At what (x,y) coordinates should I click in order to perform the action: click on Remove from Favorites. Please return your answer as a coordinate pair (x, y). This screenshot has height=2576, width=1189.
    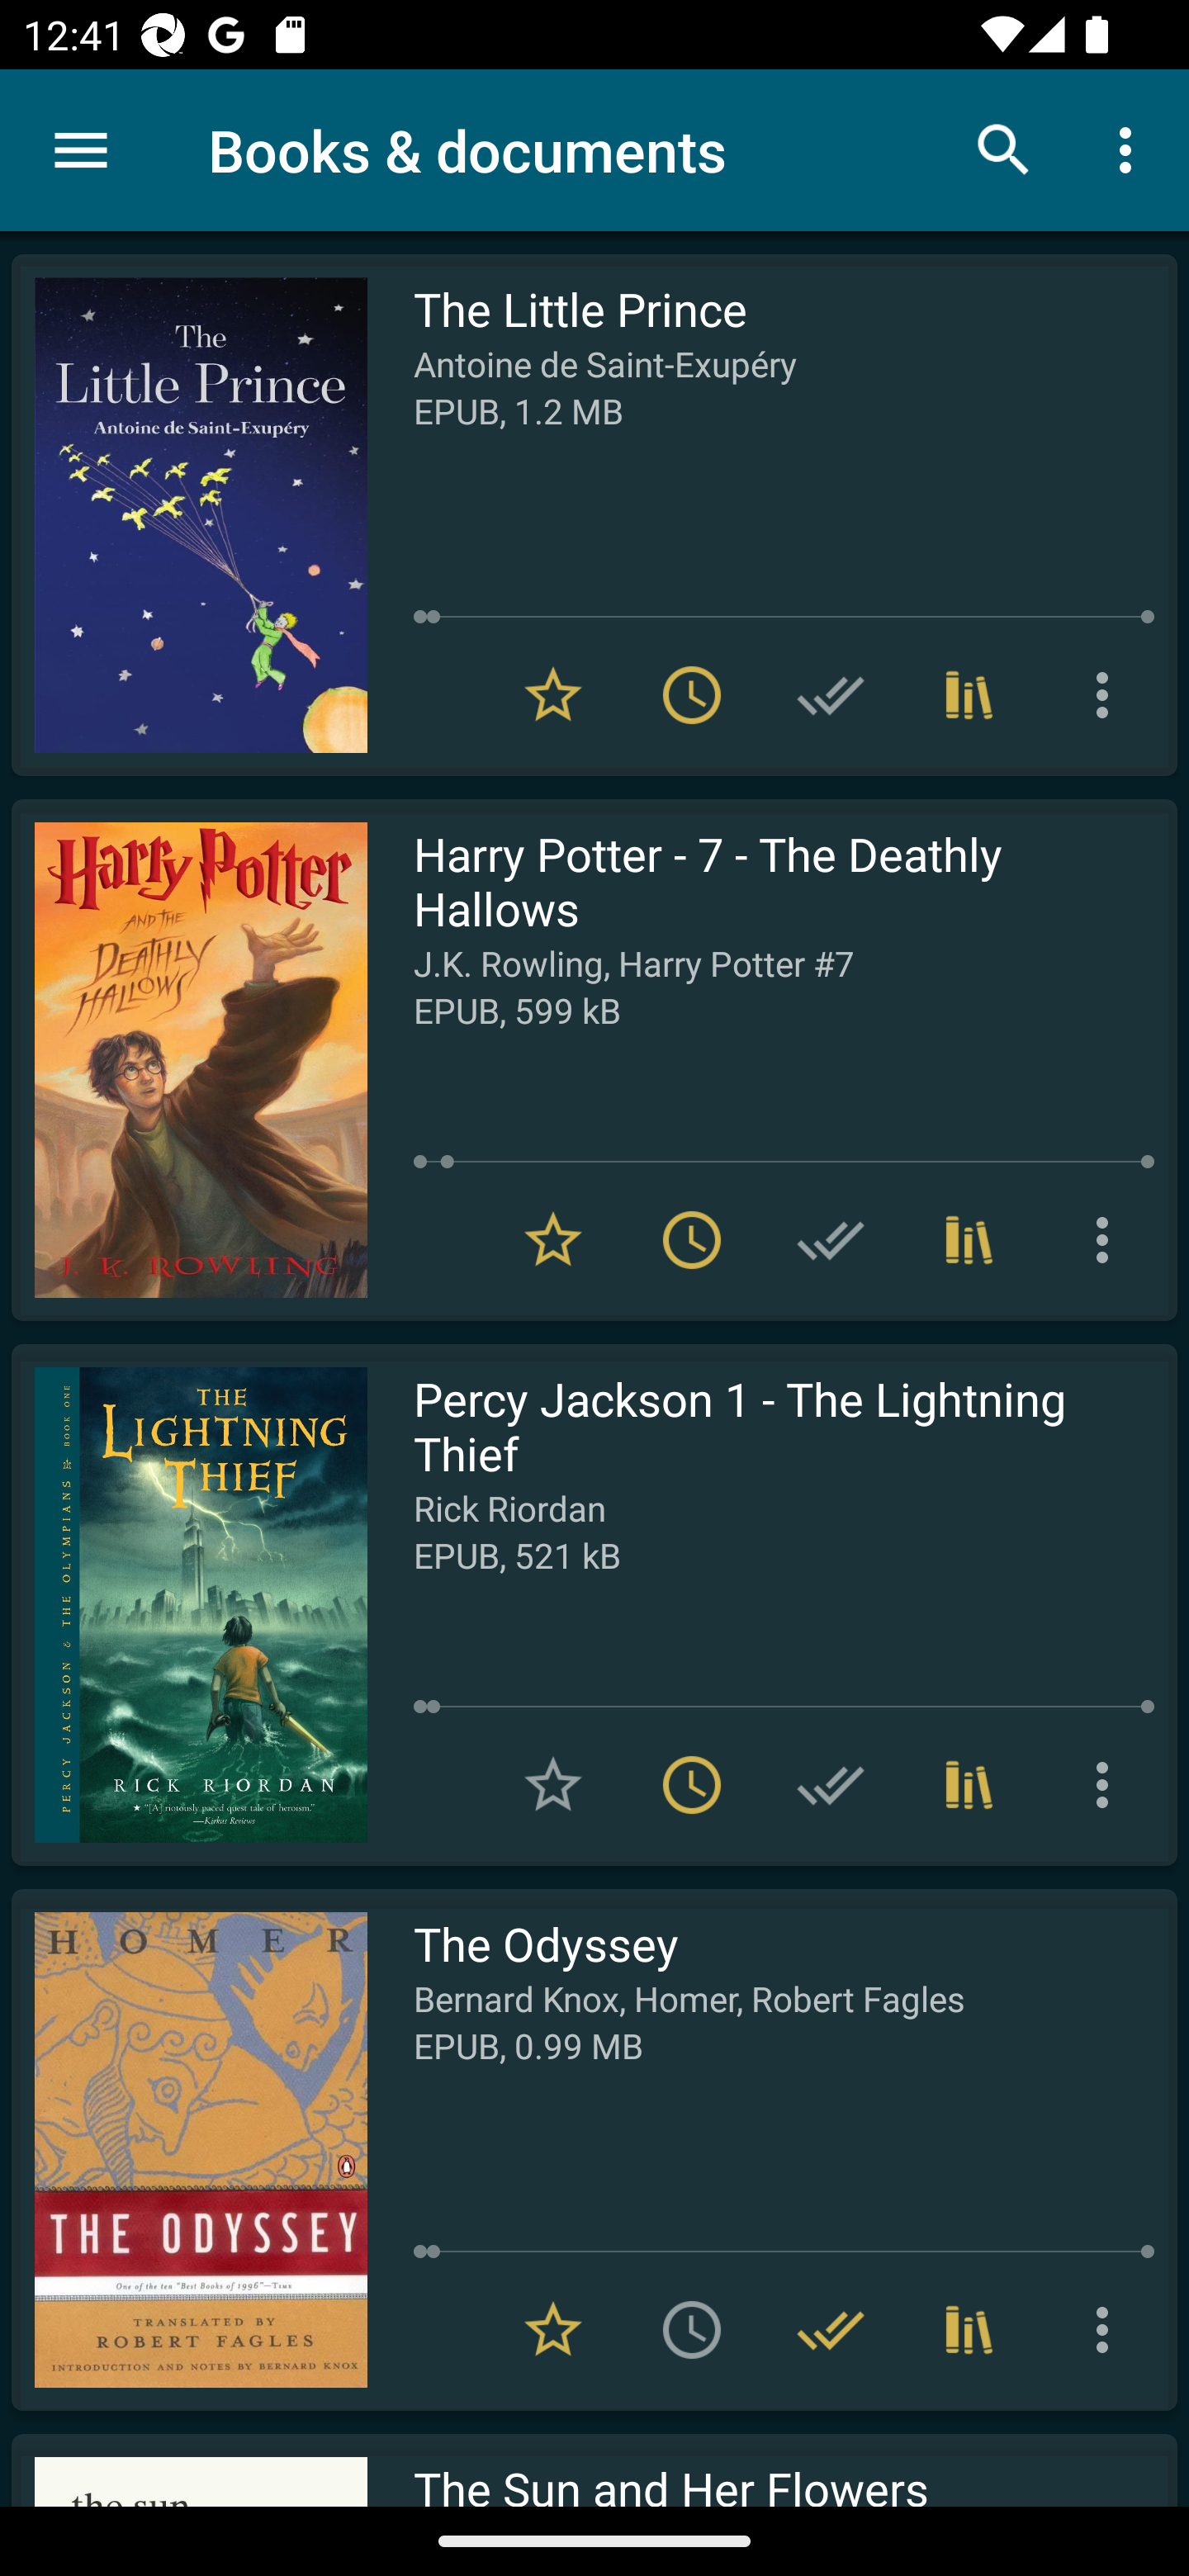
    Looking at the image, I should click on (553, 2330).